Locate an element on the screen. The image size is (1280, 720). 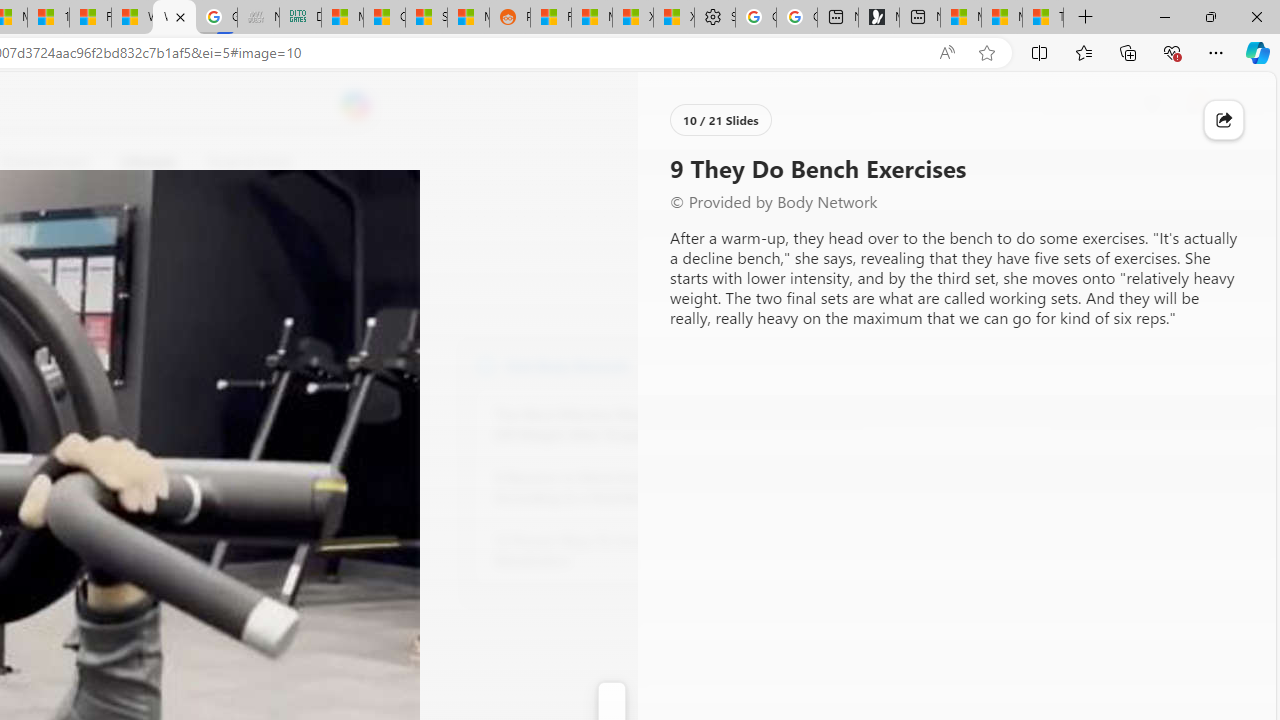
Go to publisher's site is located at coordinates (180, 258).